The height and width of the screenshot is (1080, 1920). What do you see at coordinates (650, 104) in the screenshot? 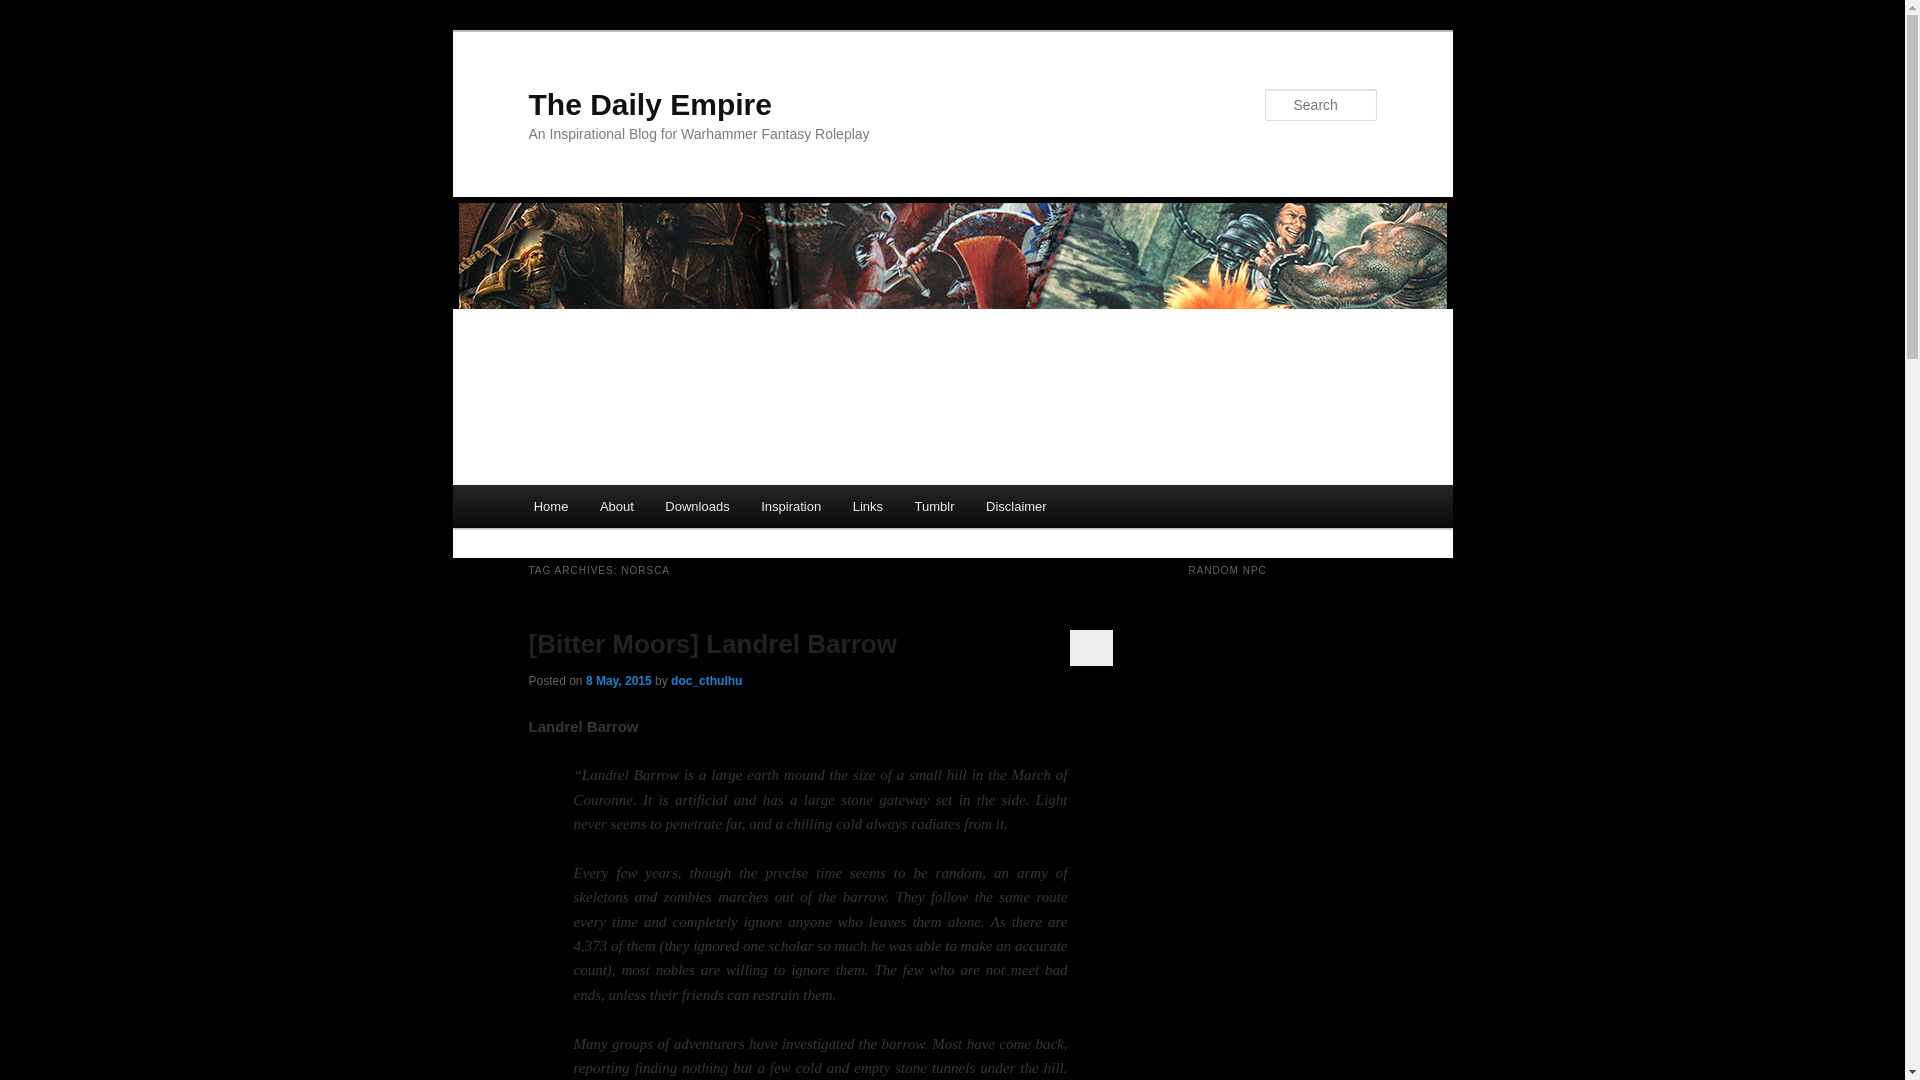
I see `The Daily Empire` at bounding box center [650, 104].